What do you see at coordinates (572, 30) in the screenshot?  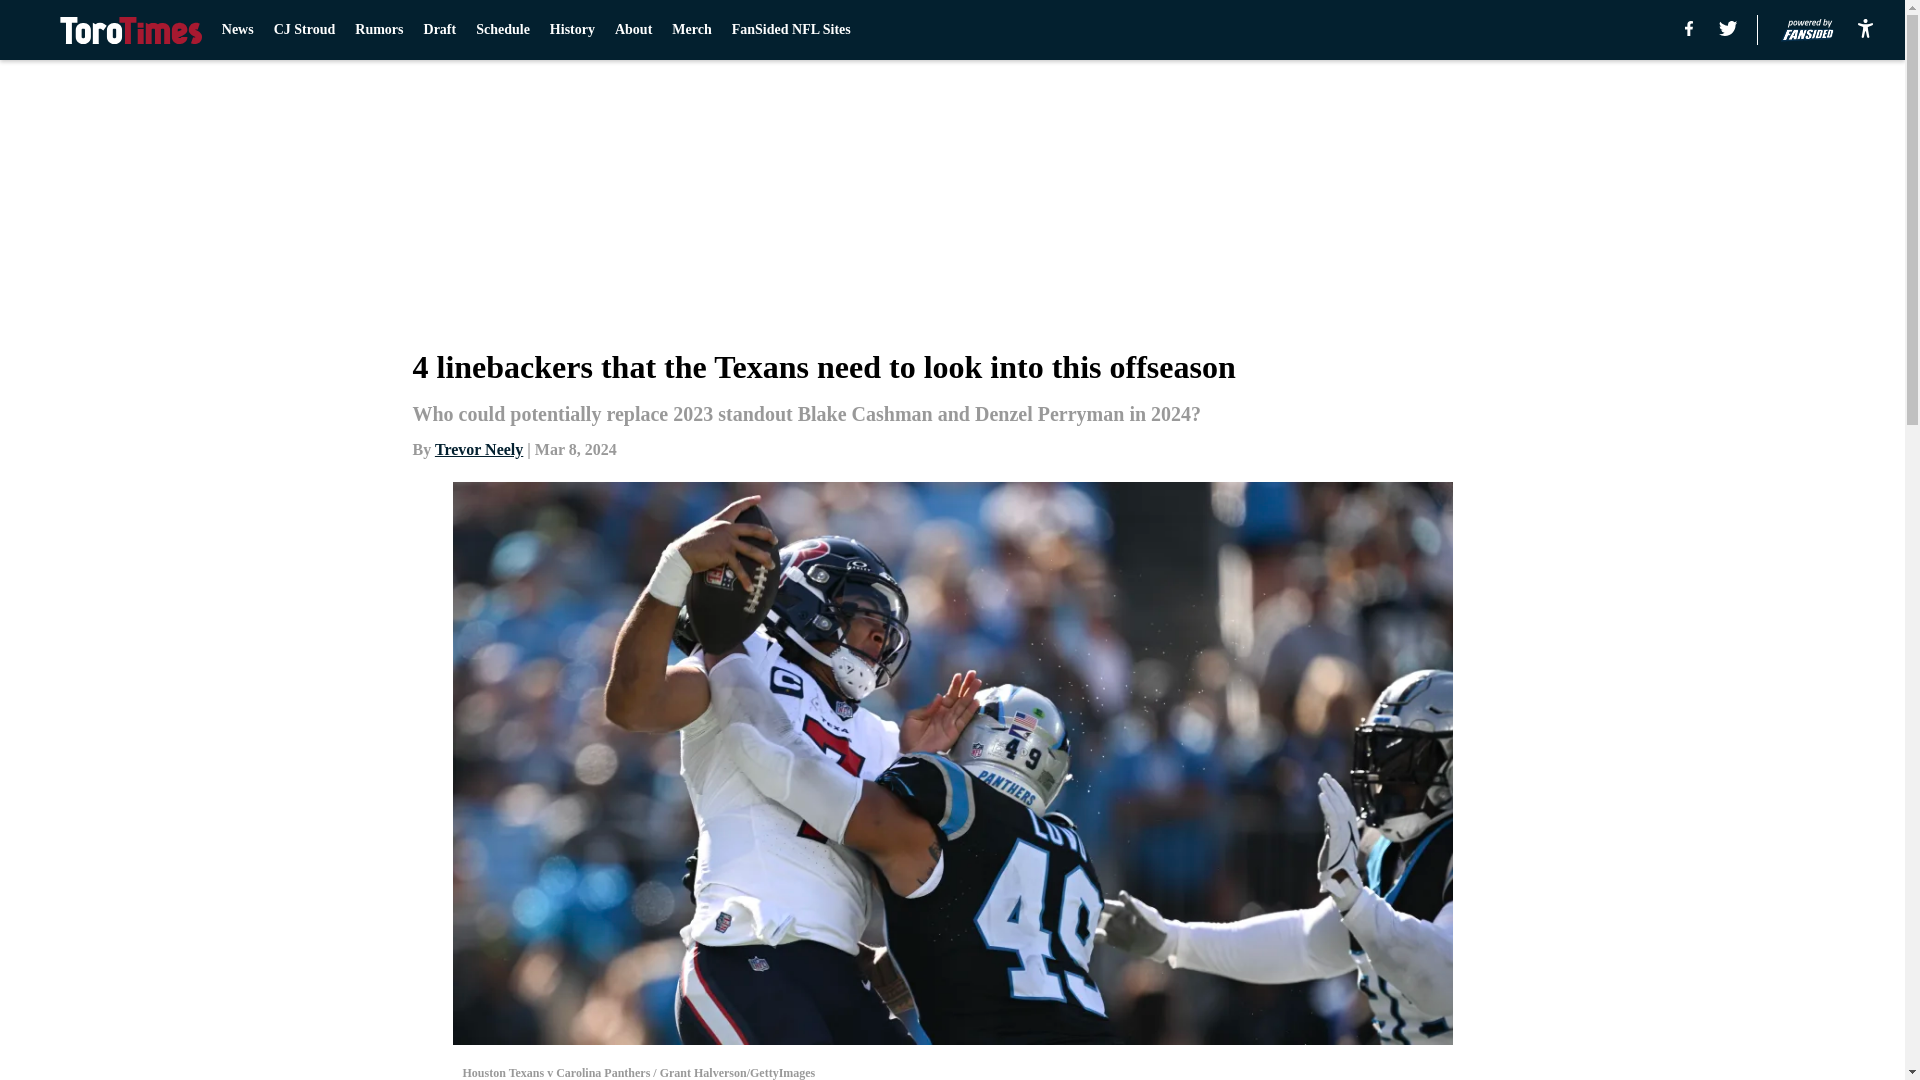 I see `History` at bounding box center [572, 30].